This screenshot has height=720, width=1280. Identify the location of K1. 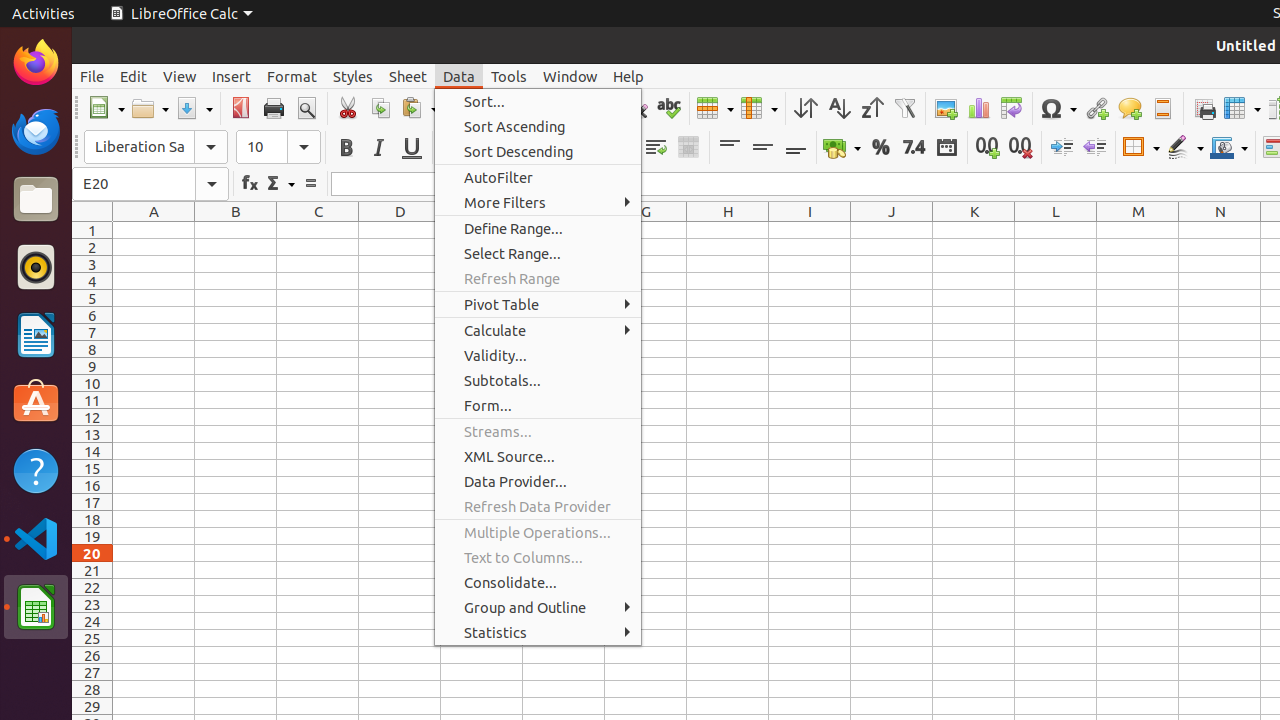
(974, 230).